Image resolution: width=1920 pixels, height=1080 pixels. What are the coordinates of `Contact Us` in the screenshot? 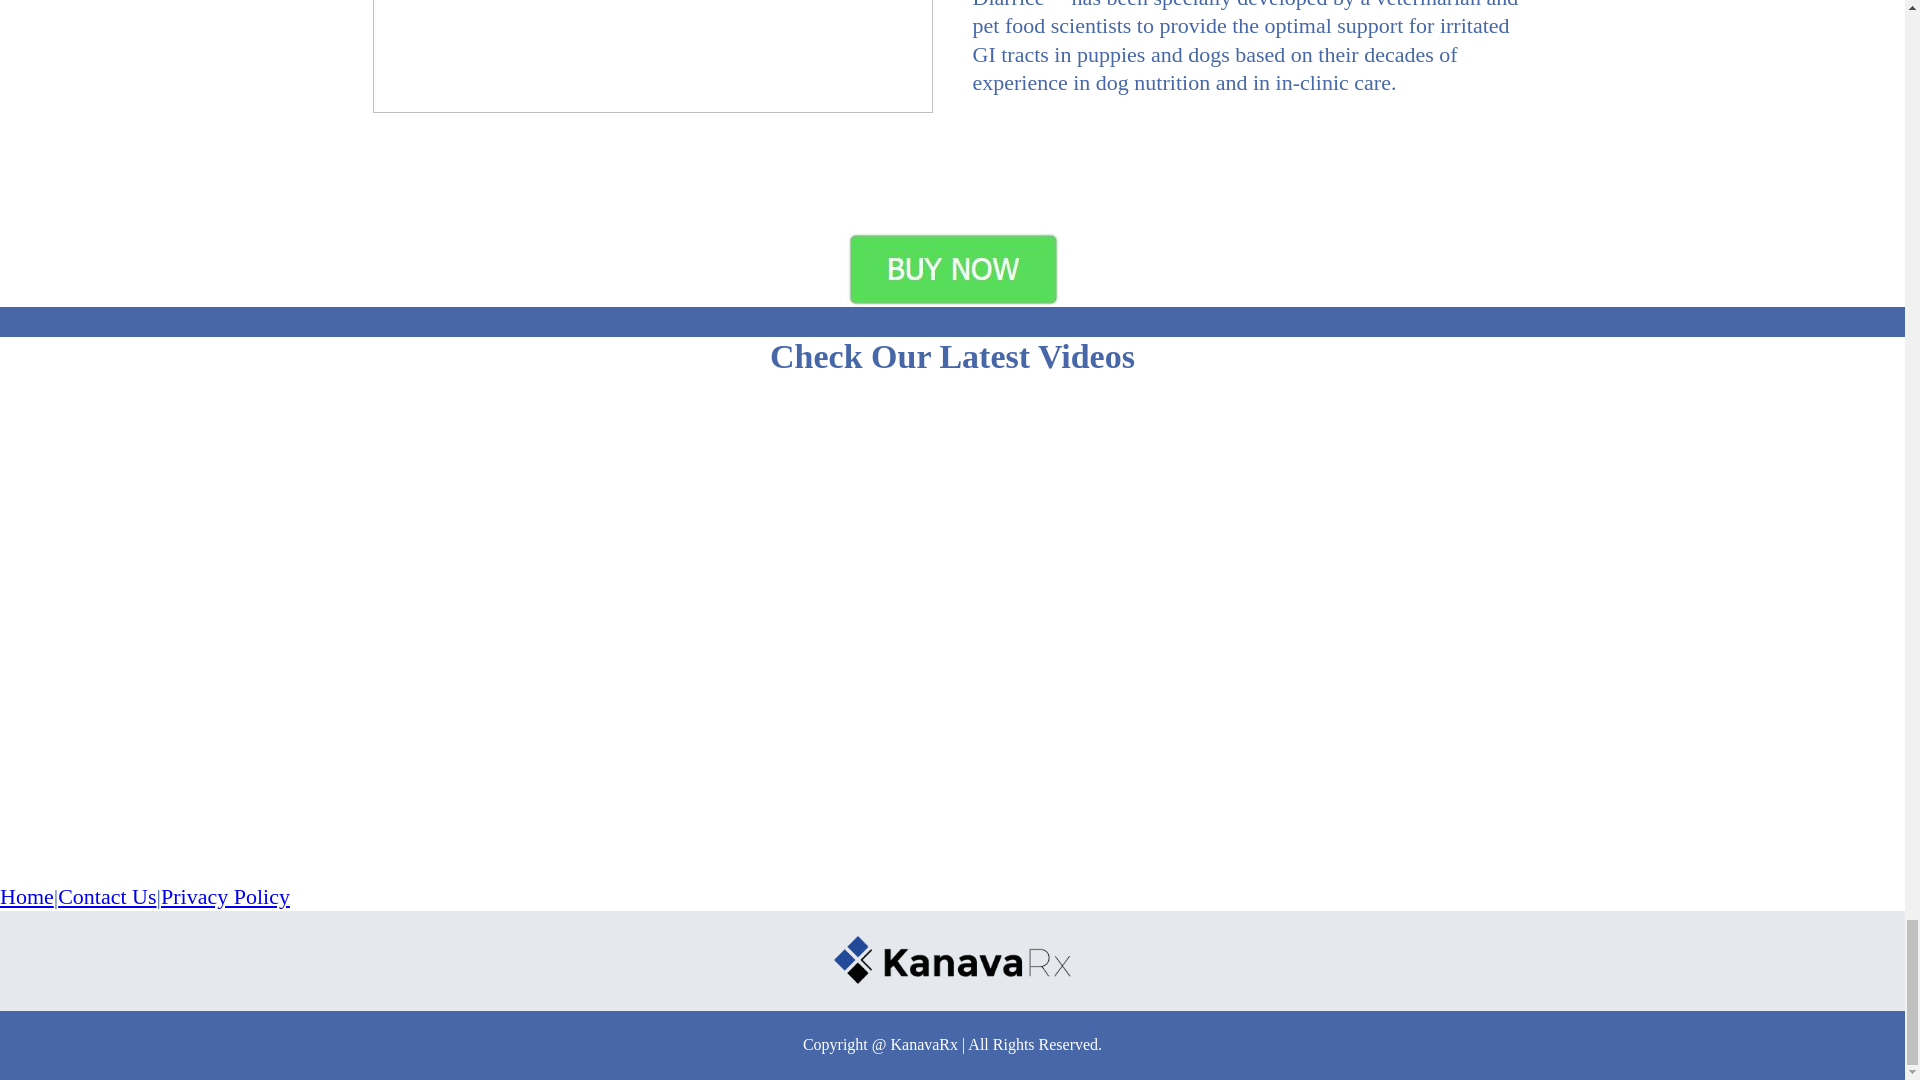 It's located at (106, 896).